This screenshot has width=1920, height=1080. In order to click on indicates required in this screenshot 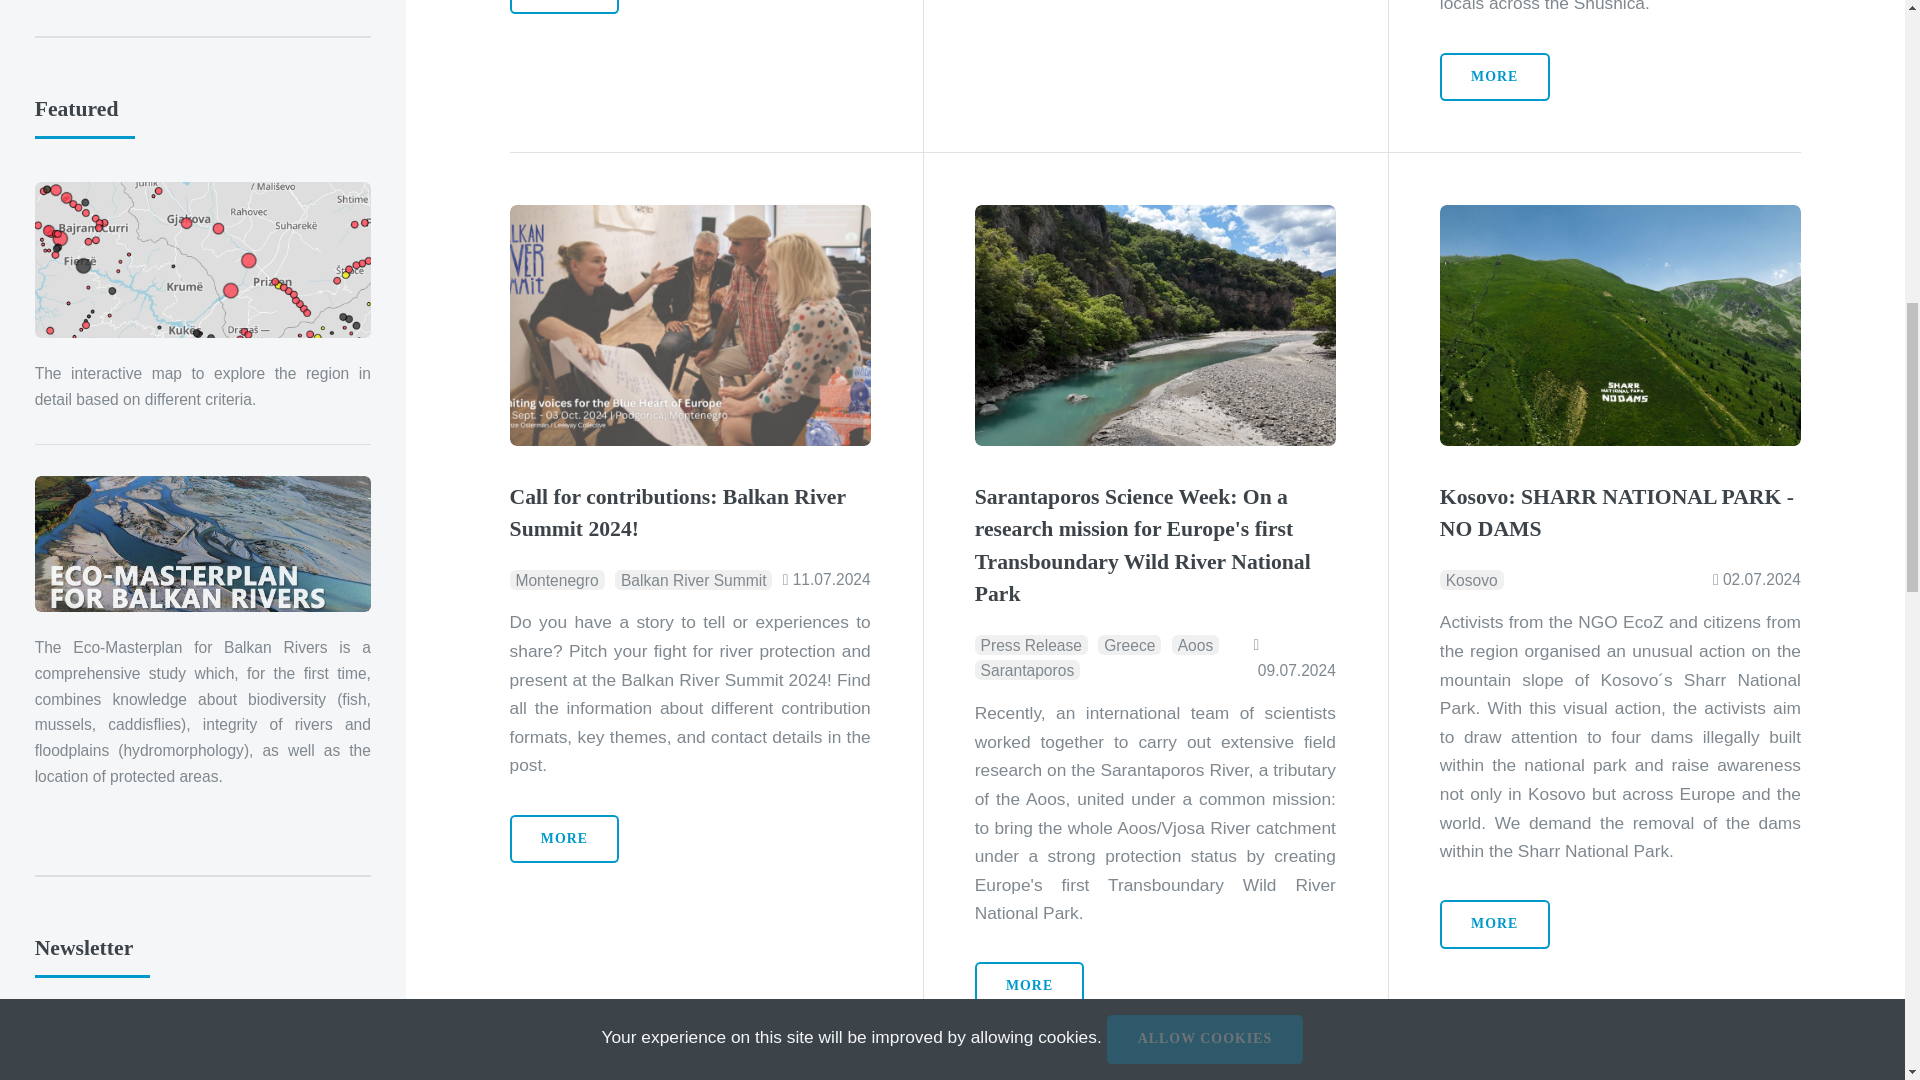, I will do `click(202, 1033)`.